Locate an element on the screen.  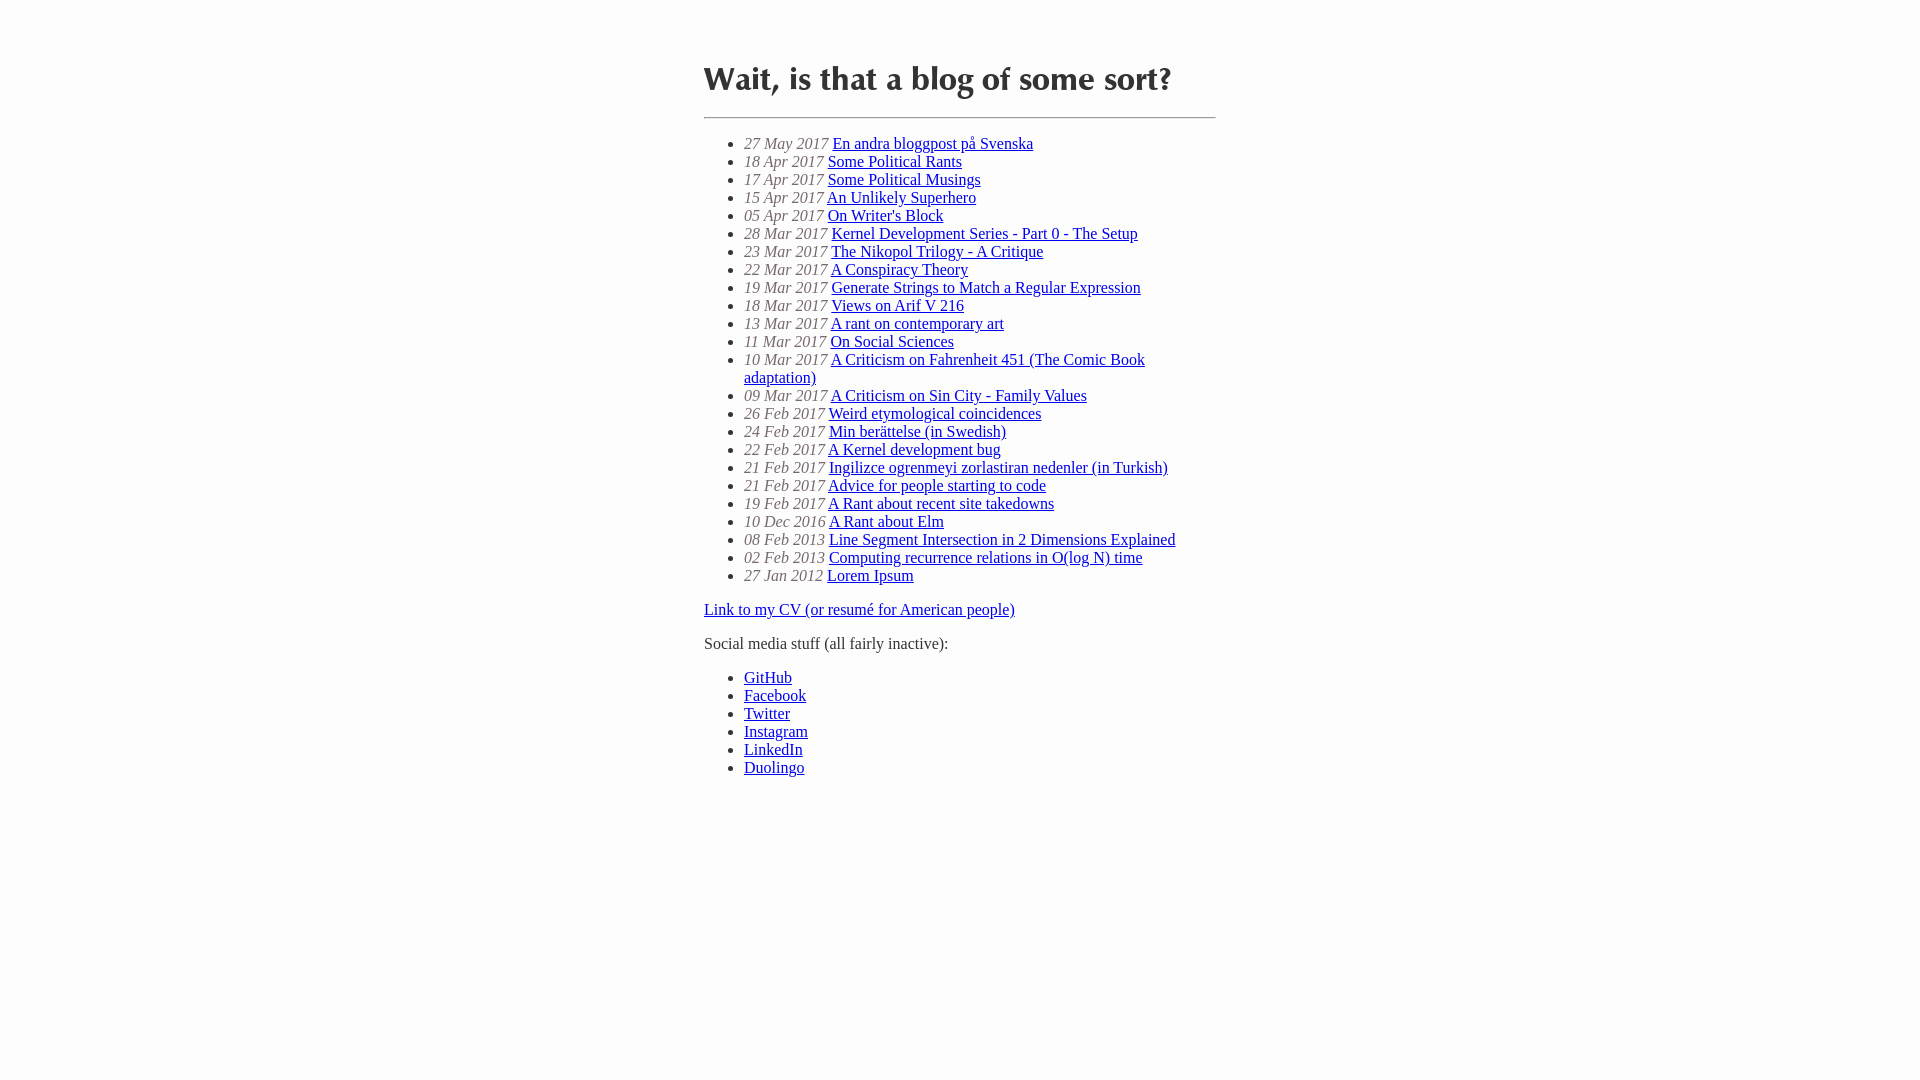
A Conspiracy Theory is located at coordinates (900, 270).